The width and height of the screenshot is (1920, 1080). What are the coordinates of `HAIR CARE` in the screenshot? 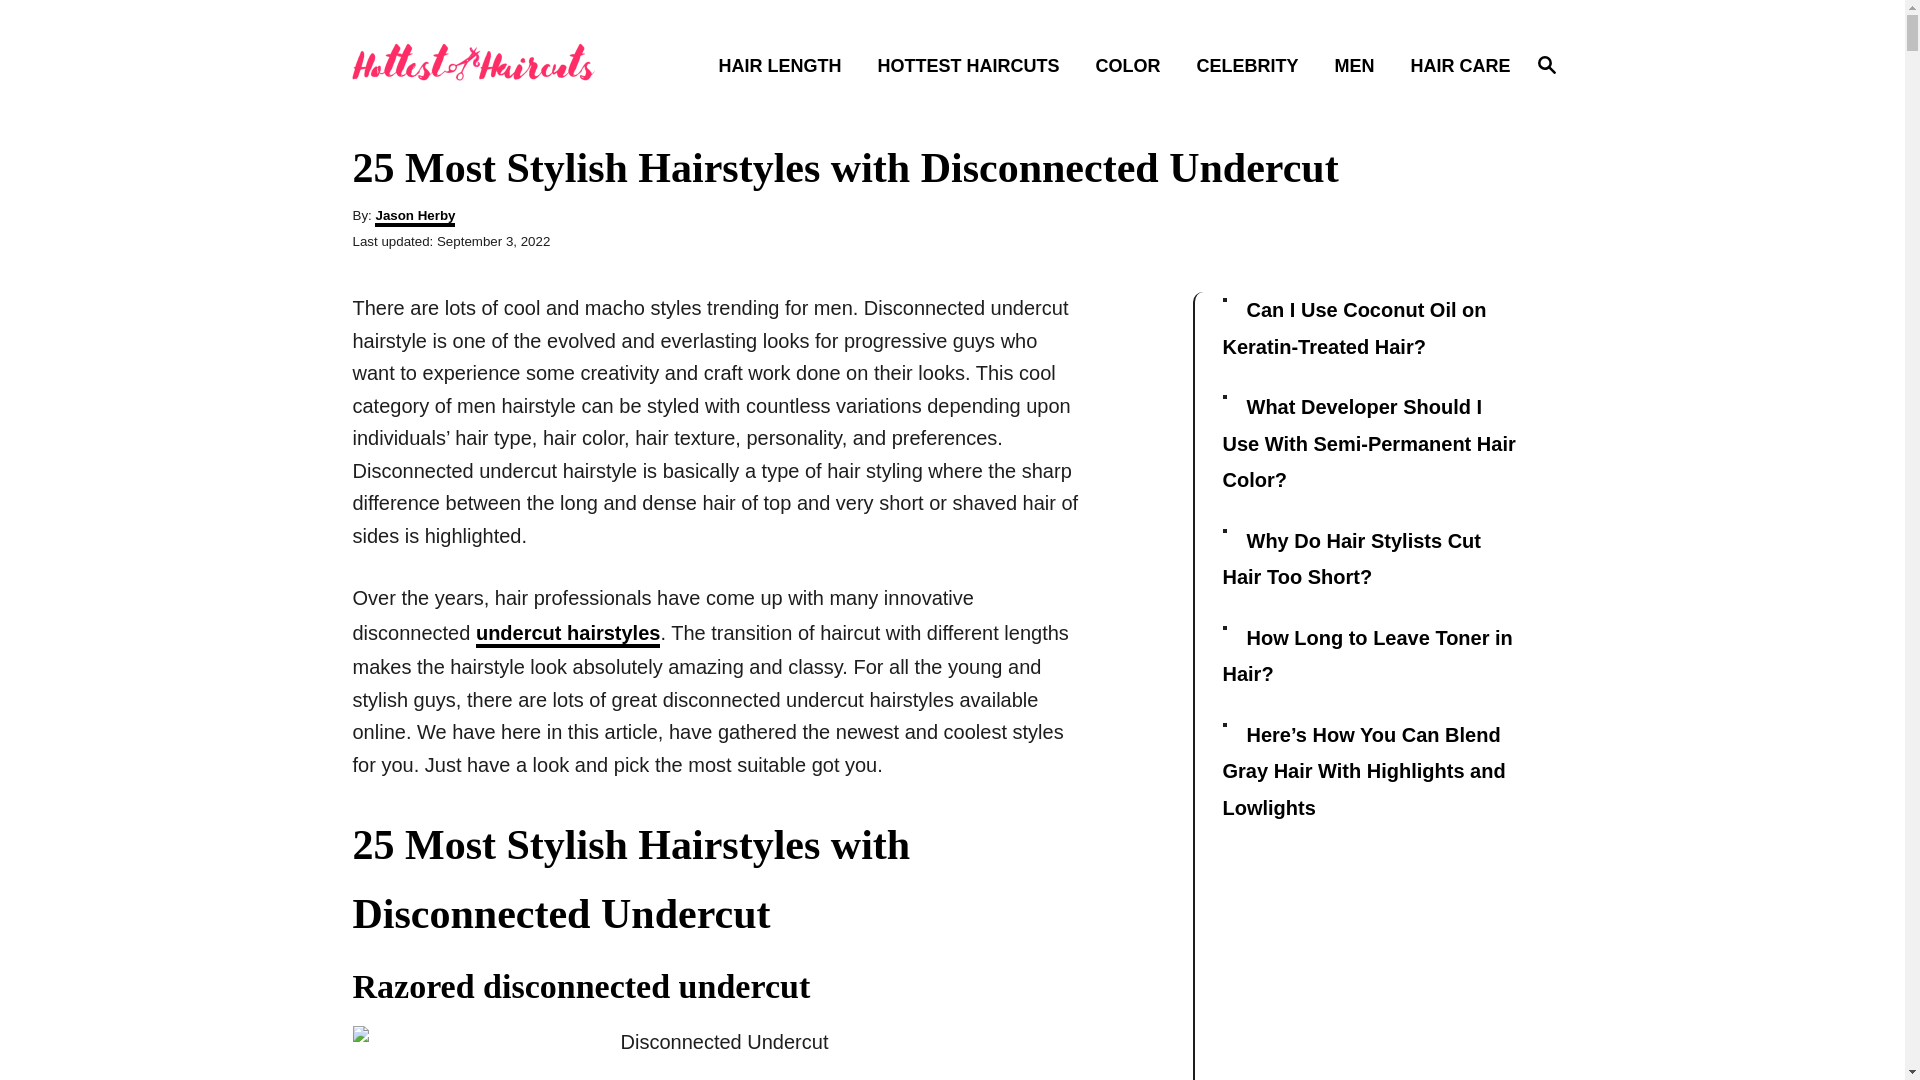 It's located at (1453, 64).